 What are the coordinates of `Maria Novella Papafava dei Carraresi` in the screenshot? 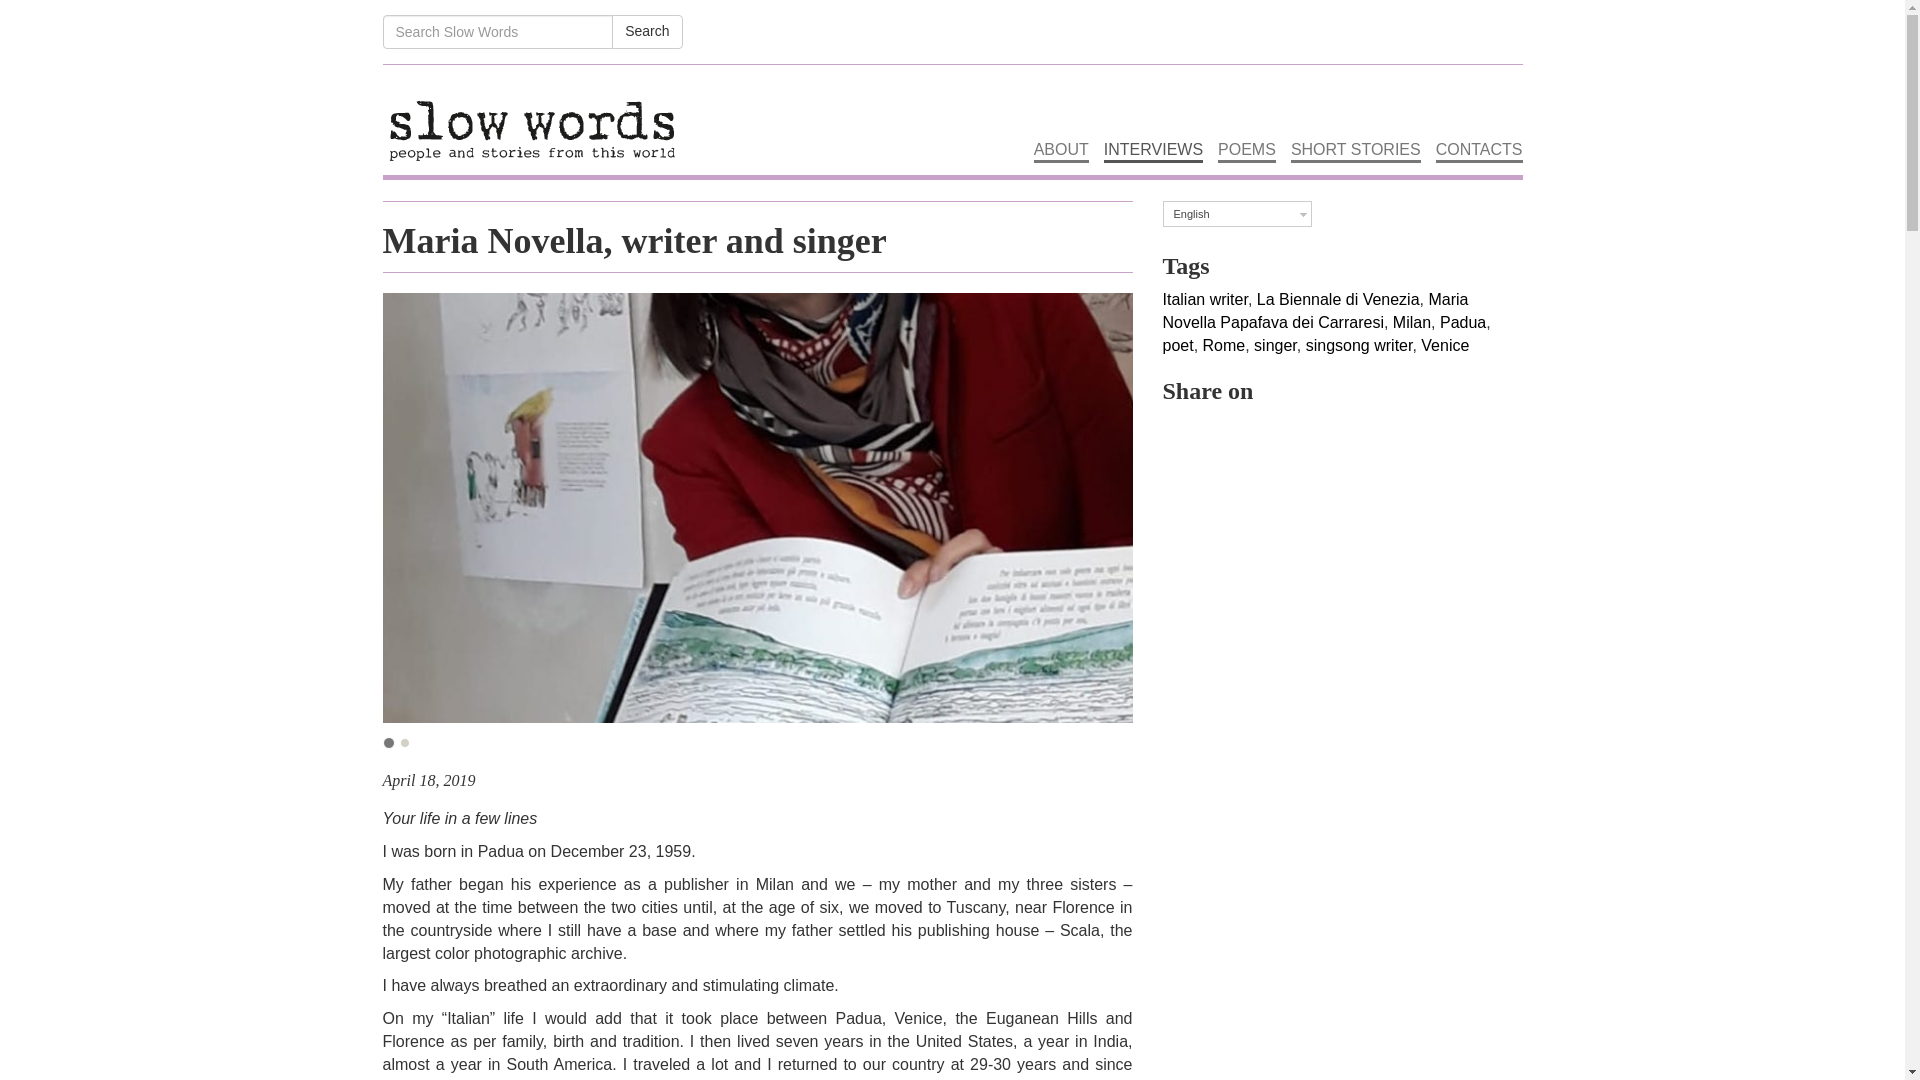 It's located at (1314, 310).